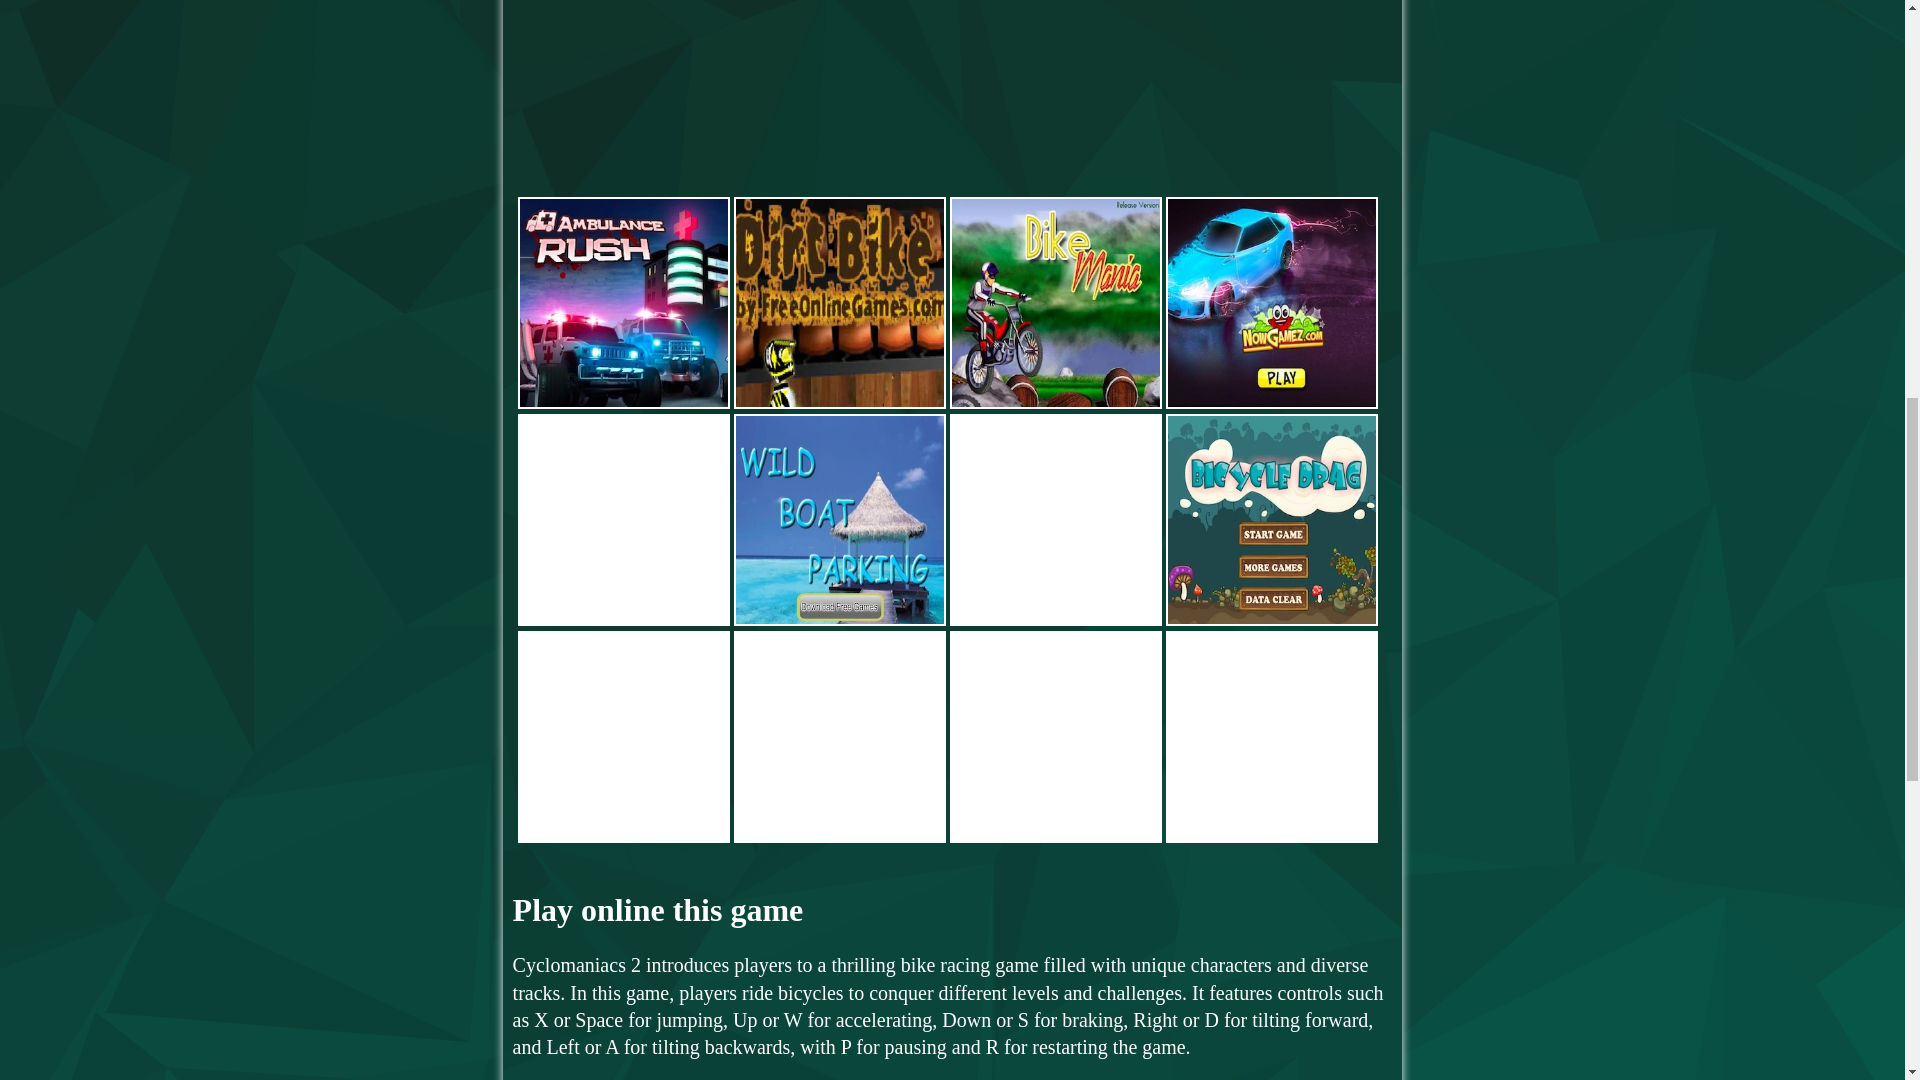  What do you see at coordinates (952, 96) in the screenshot?
I see `Advertisement` at bounding box center [952, 96].